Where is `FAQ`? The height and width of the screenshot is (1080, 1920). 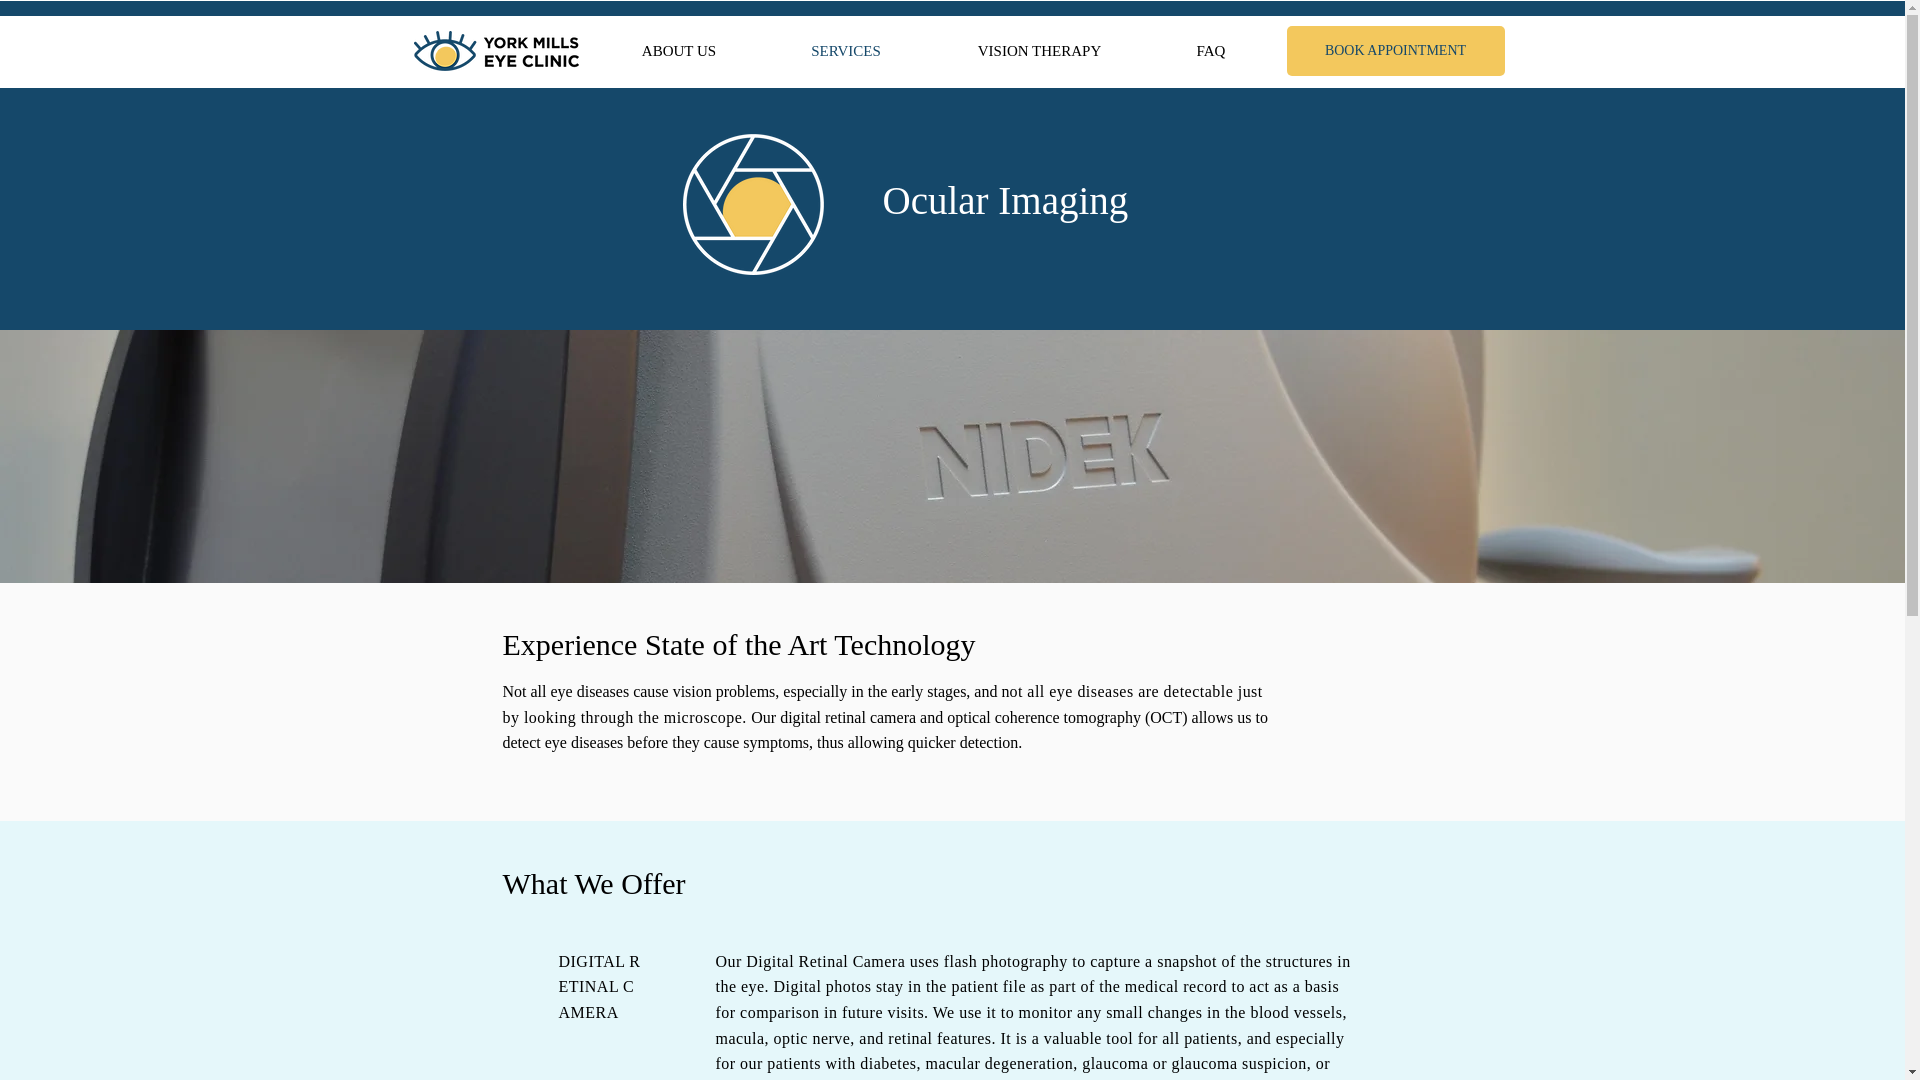 FAQ is located at coordinates (1210, 50).